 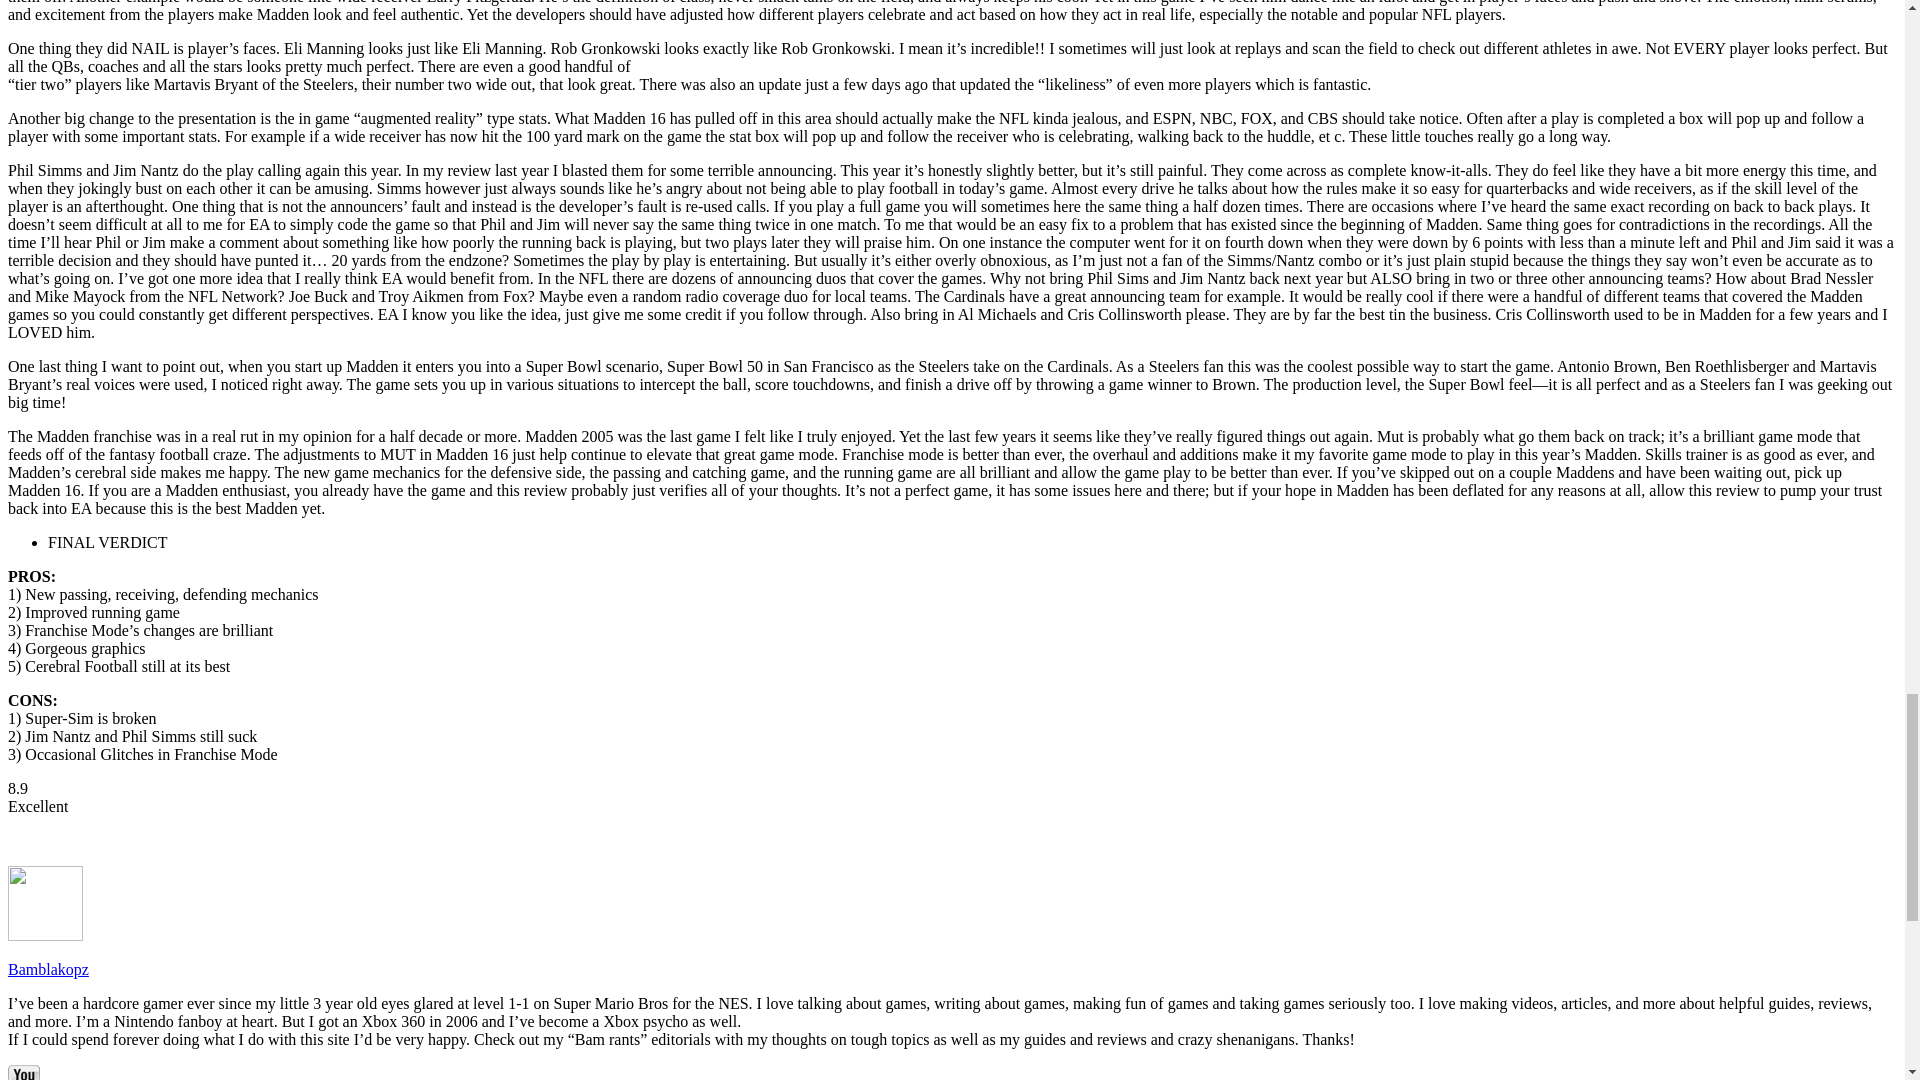 I want to click on FINAL VERDICT, so click(x=108, y=542).